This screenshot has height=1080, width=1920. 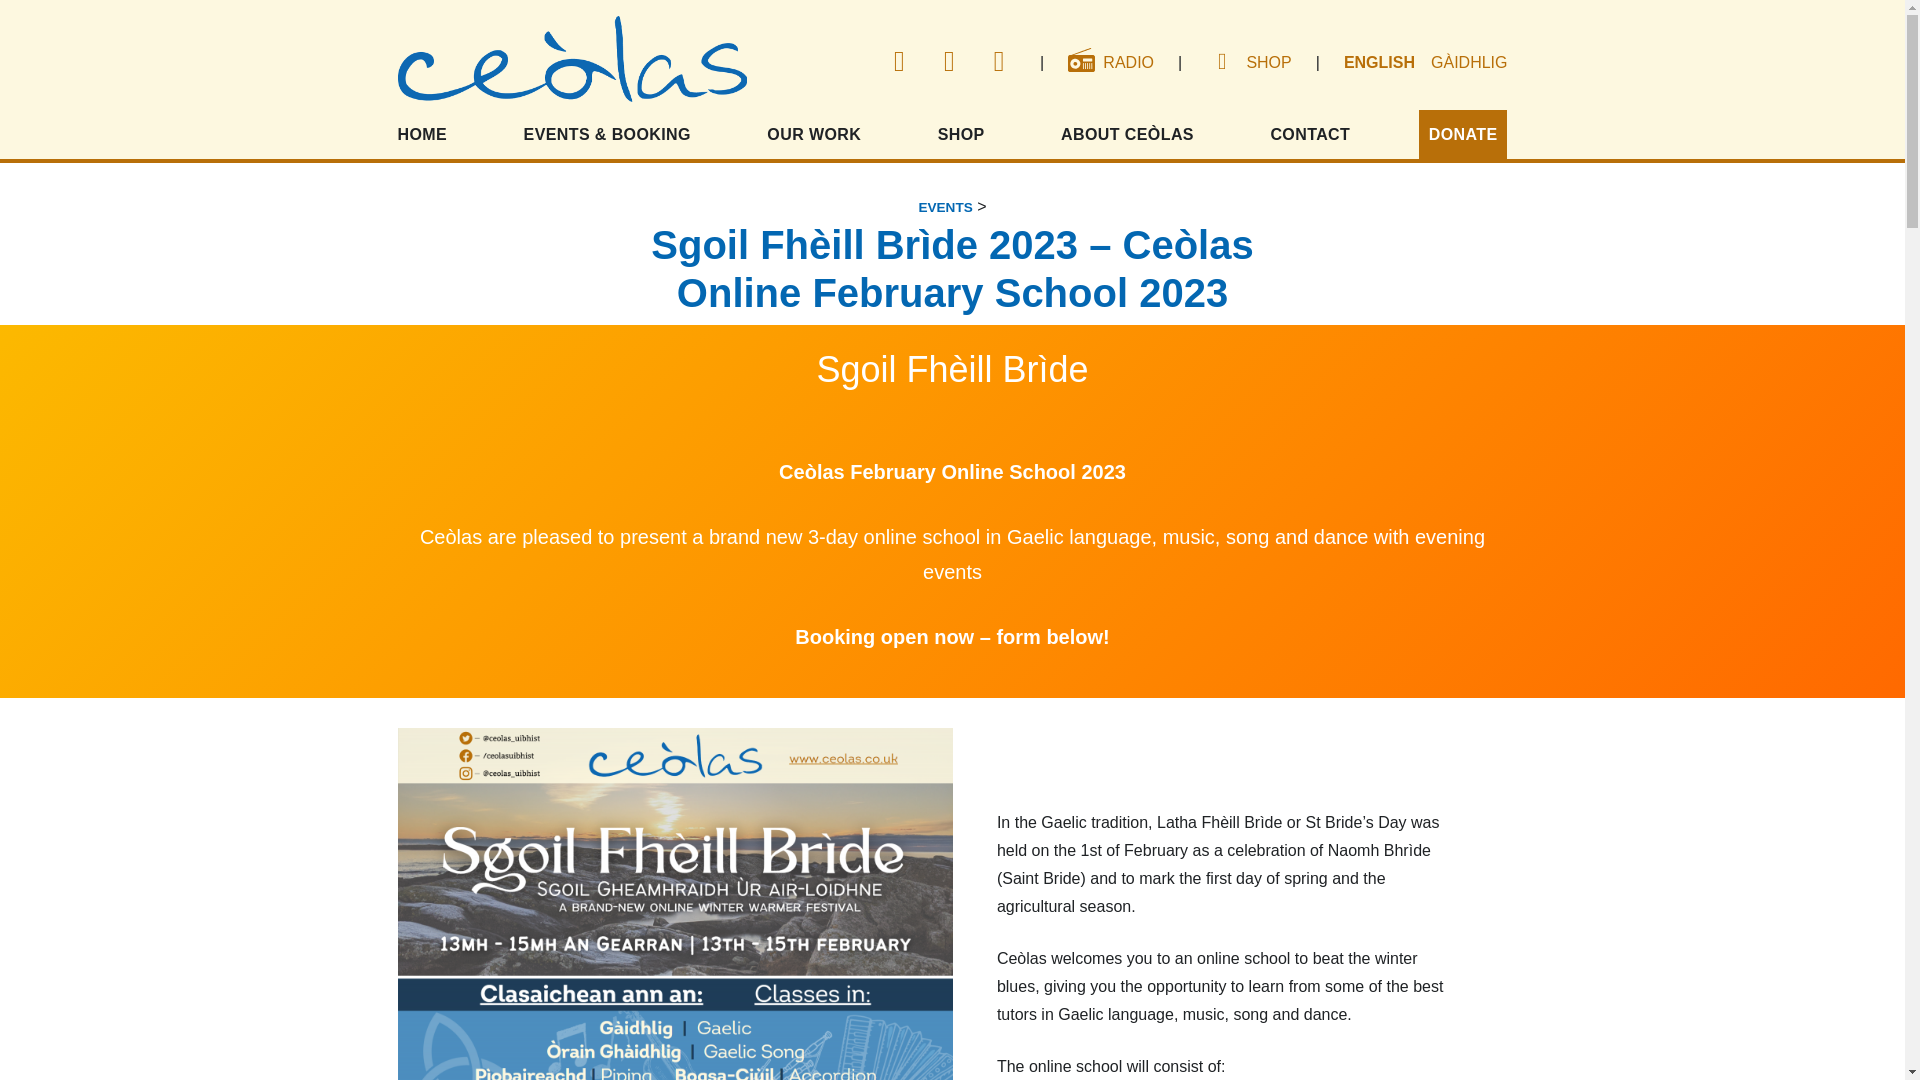 What do you see at coordinates (814, 134) in the screenshot?
I see `OUR WORK` at bounding box center [814, 134].